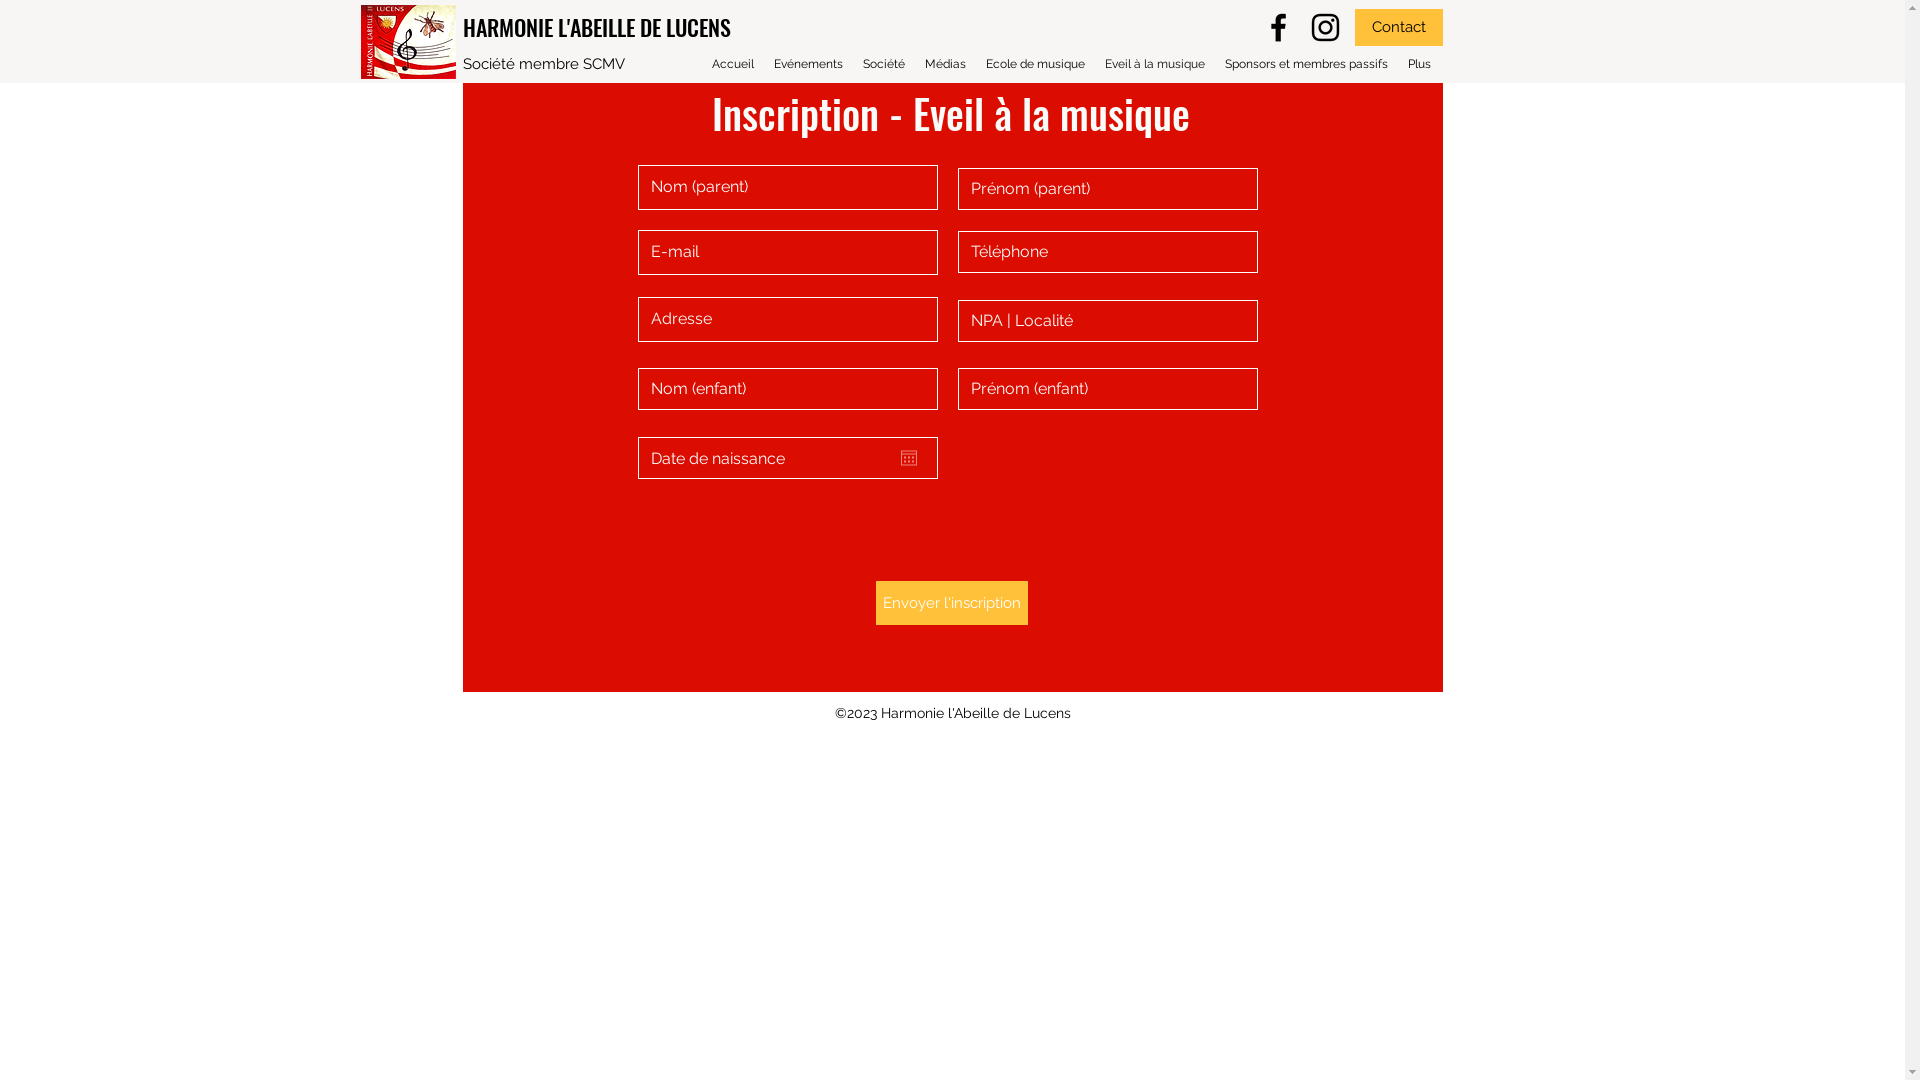 Image resolution: width=1920 pixels, height=1080 pixels. Describe the element at coordinates (1398, 28) in the screenshot. I see `Contact` at that location.